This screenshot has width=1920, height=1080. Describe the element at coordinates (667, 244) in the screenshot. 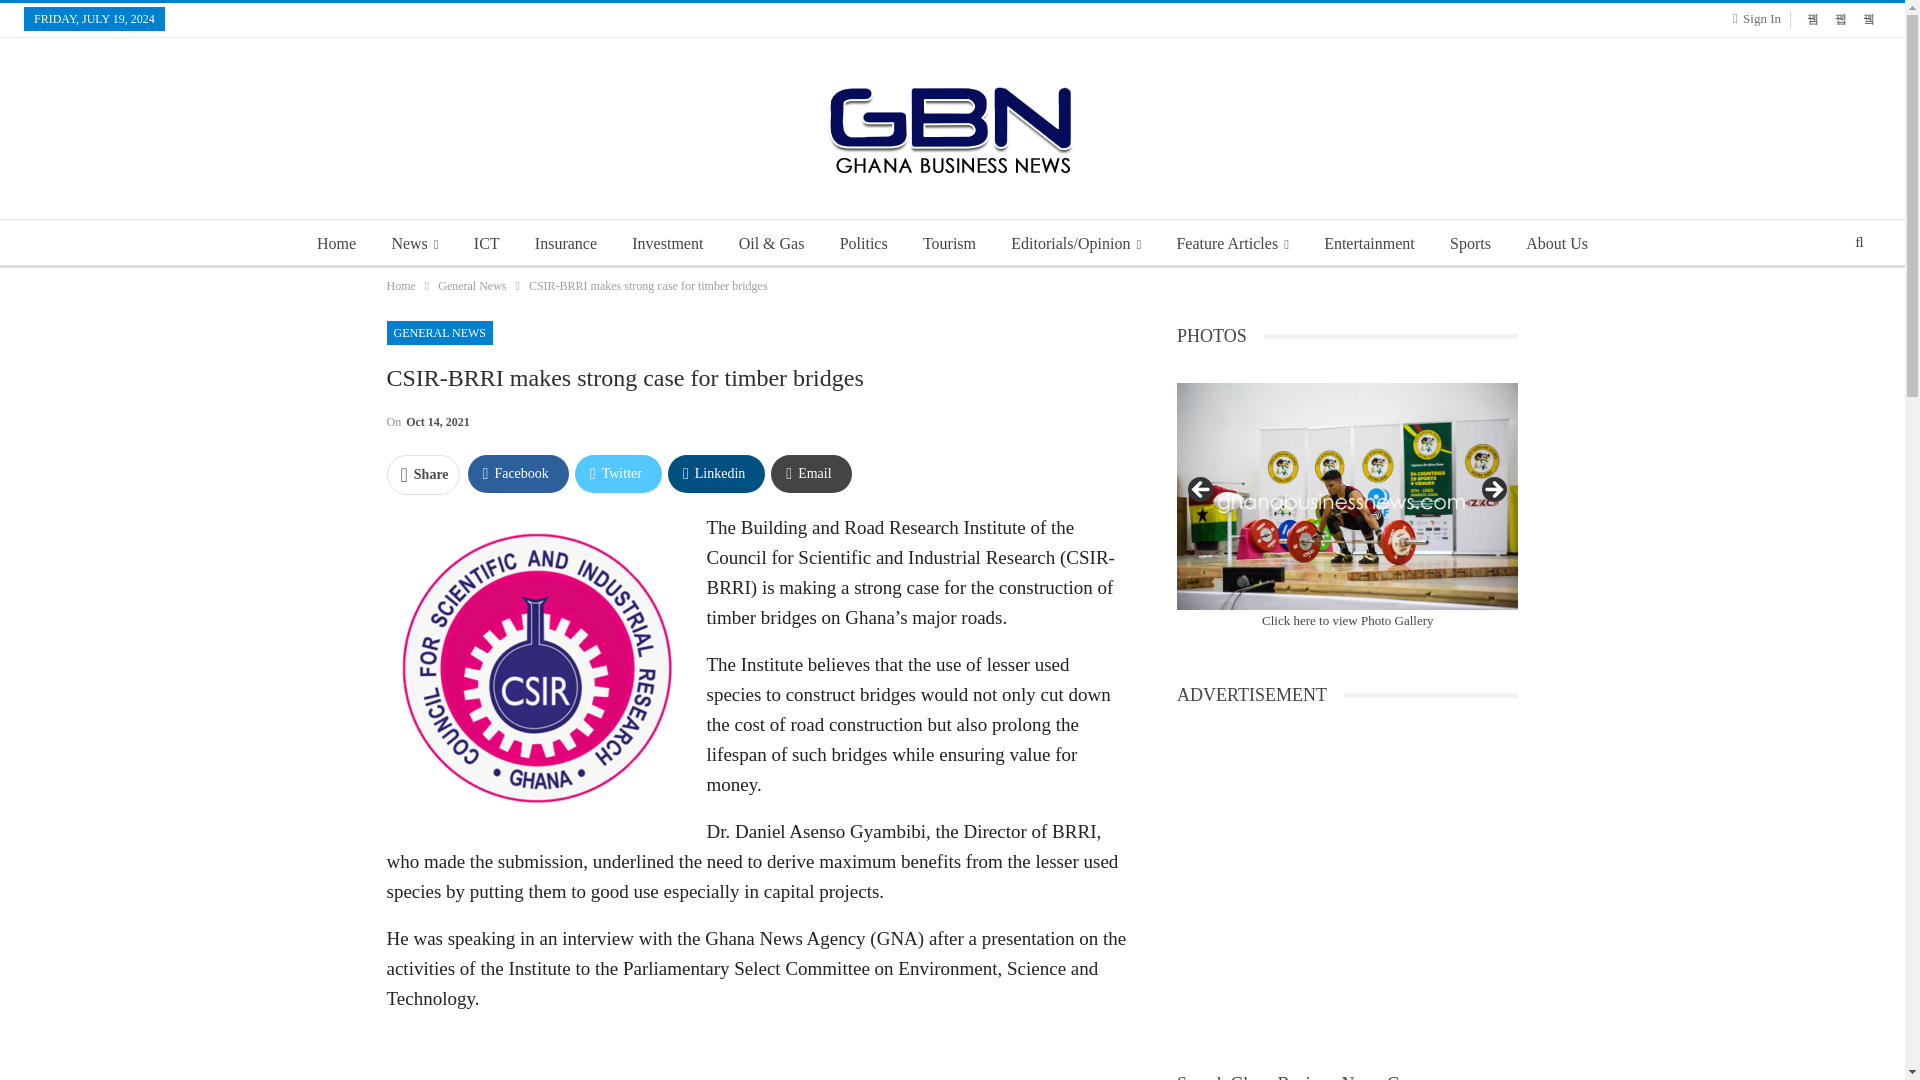

I see `Investment` at that location.